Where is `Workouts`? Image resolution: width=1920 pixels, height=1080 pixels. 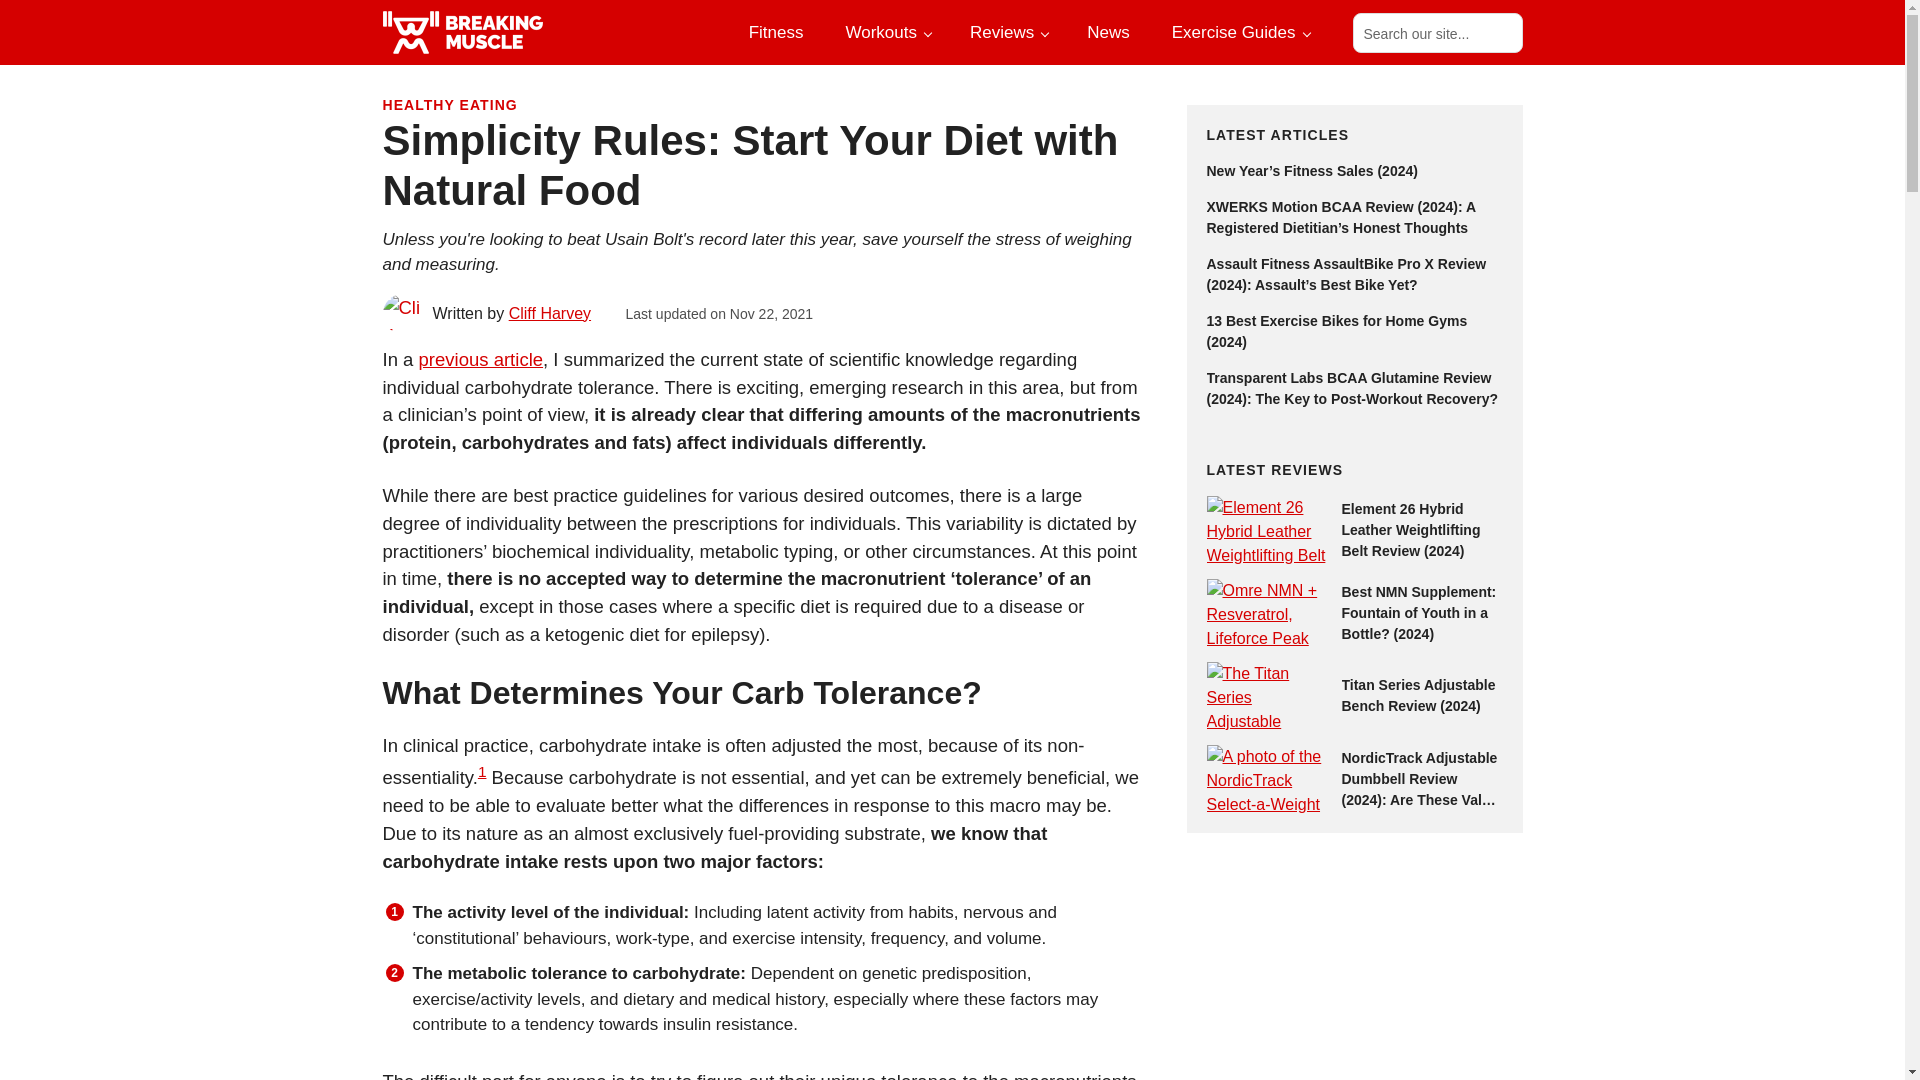
Workouts is located at coordinates (886, 32).